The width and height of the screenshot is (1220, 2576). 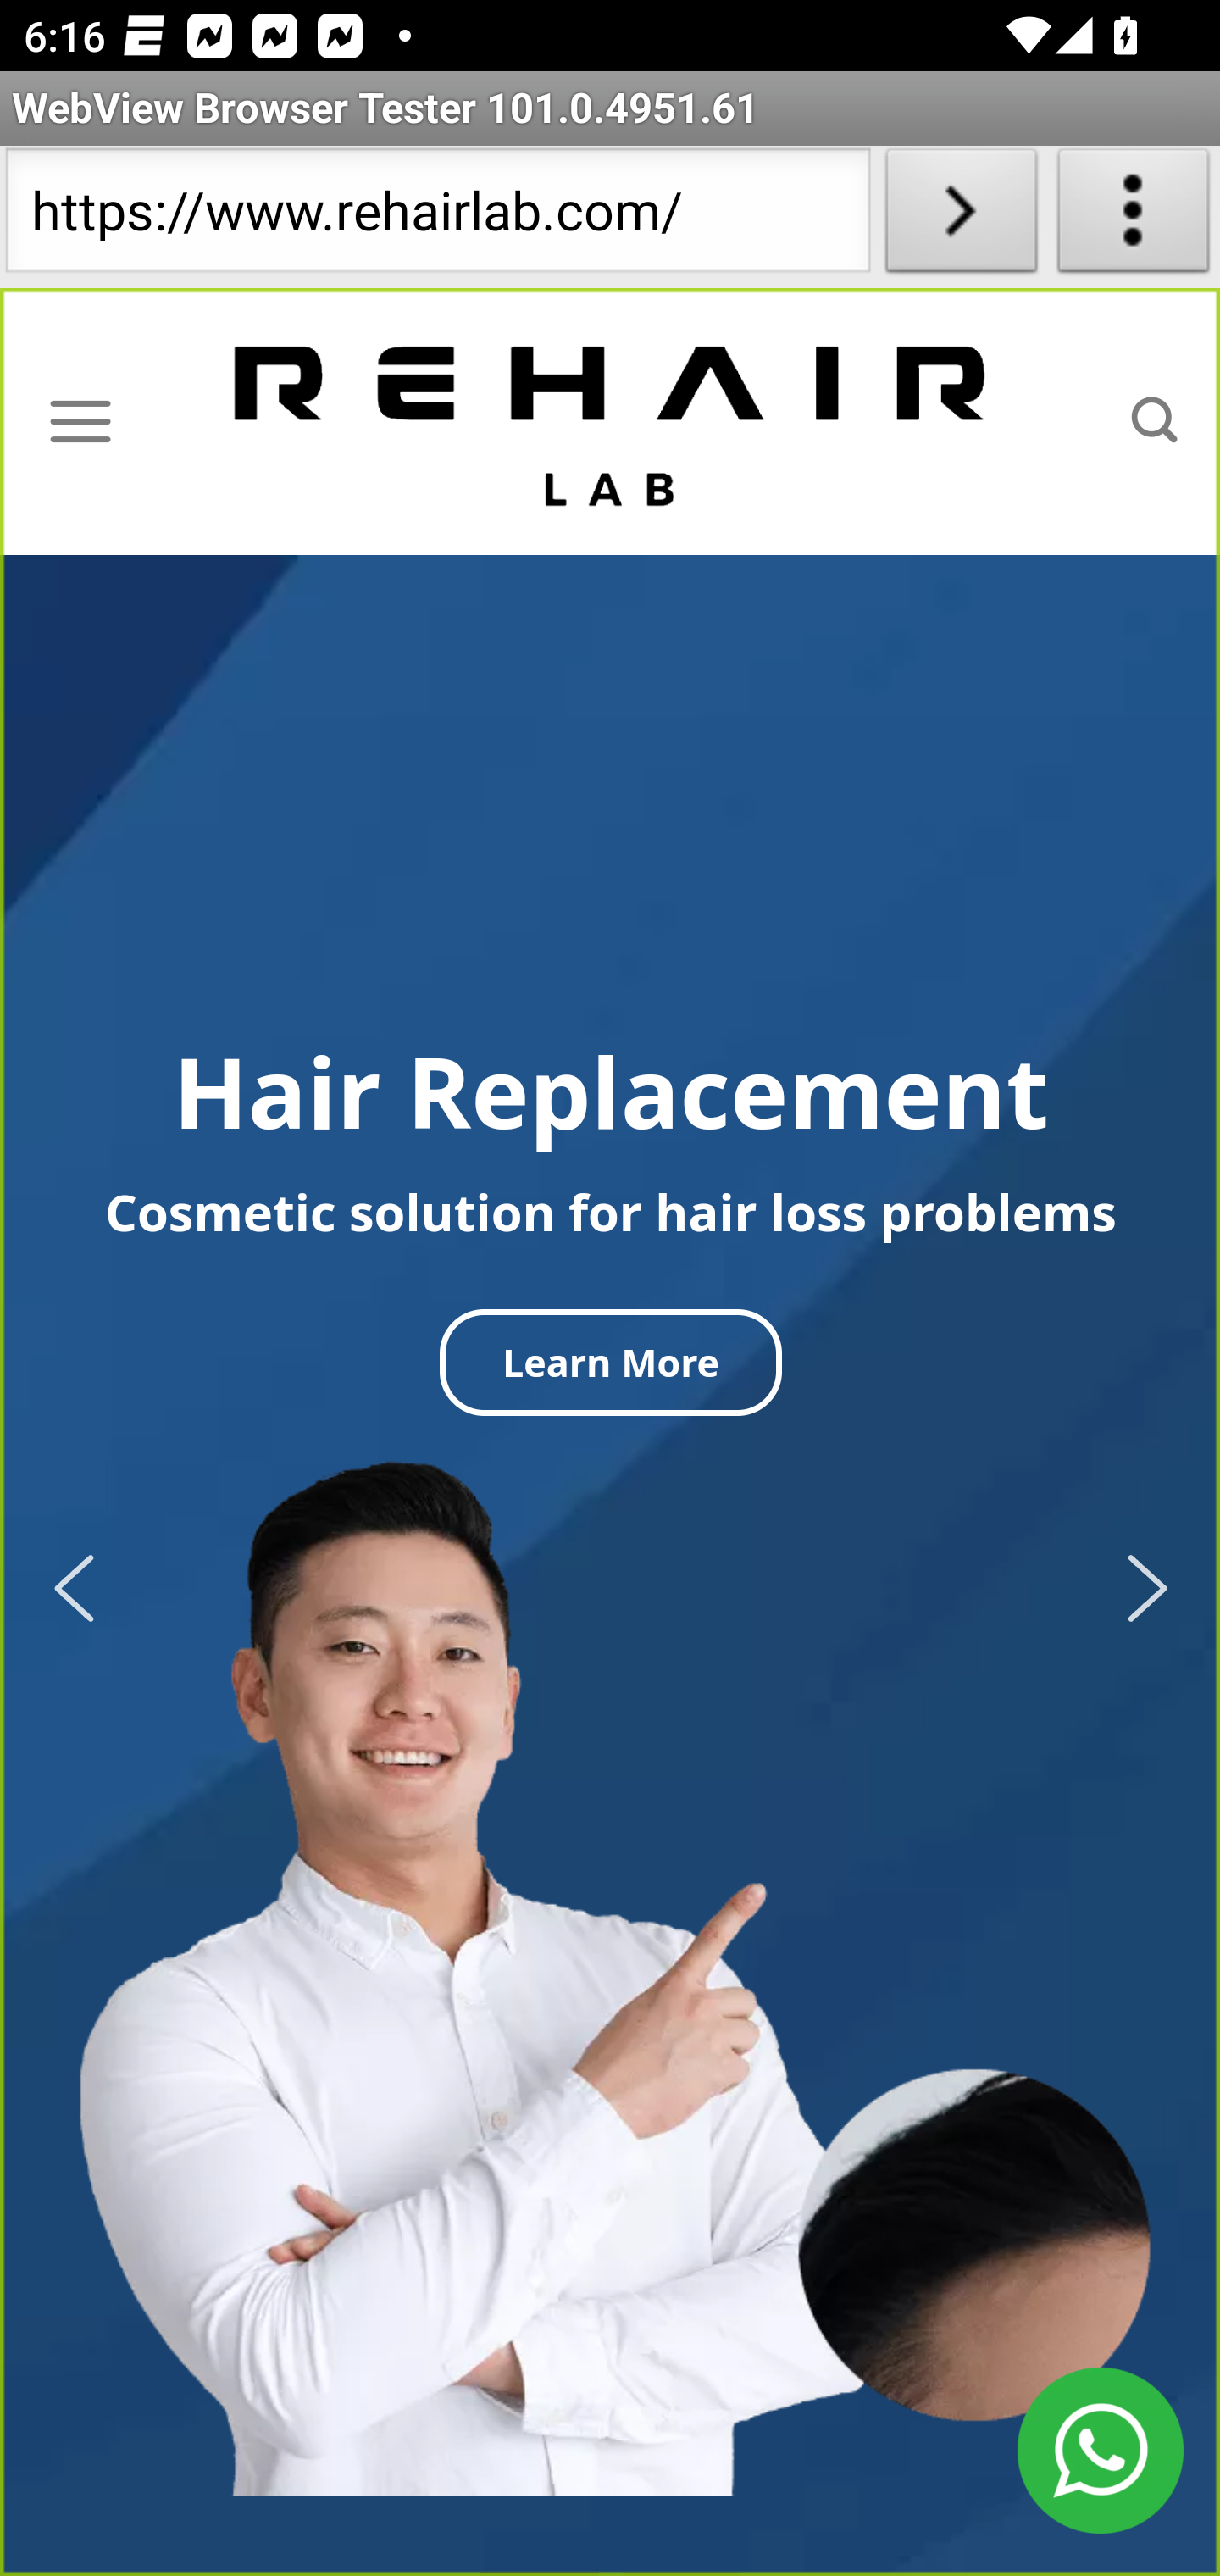 I want to click on Load URL, so click(x=961, y=217).